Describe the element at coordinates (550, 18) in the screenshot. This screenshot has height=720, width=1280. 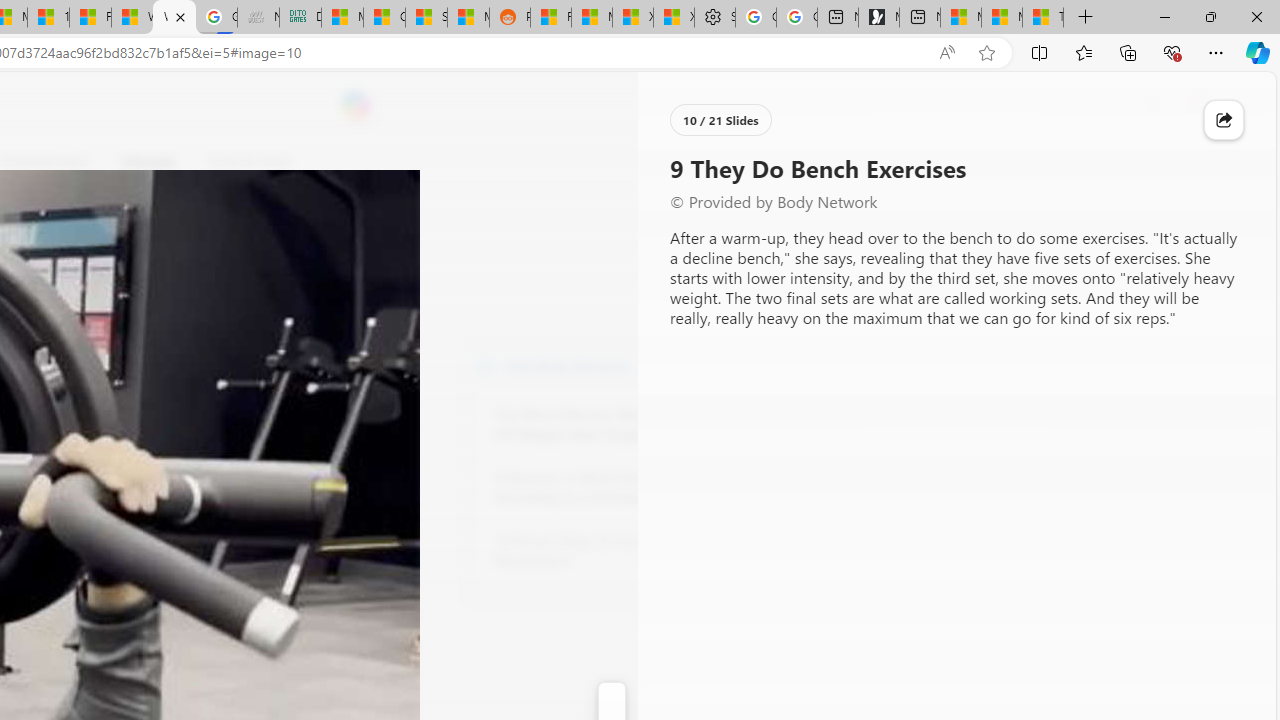
I see `R******* | Trusted Community Engagement and Contributions` at that location.